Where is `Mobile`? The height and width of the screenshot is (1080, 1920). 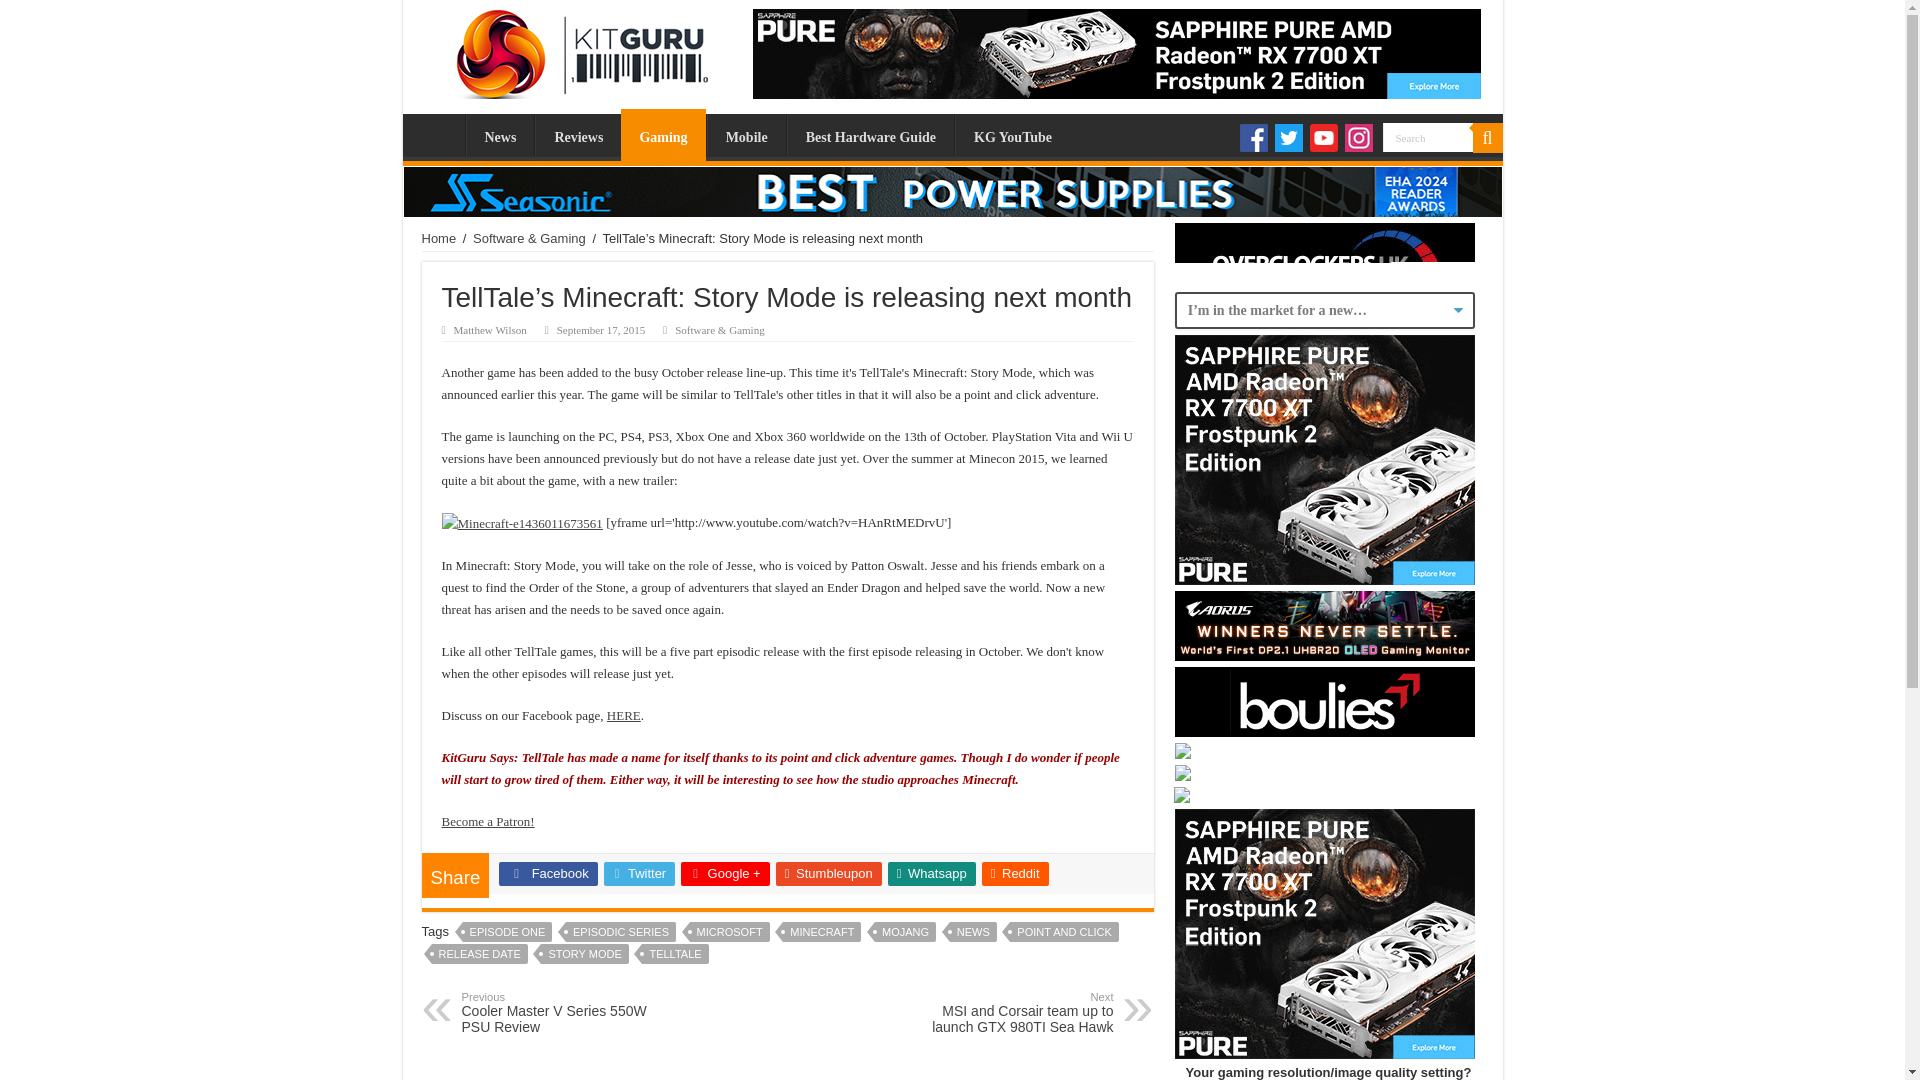
Mobile is located at coordinates (746, 134).